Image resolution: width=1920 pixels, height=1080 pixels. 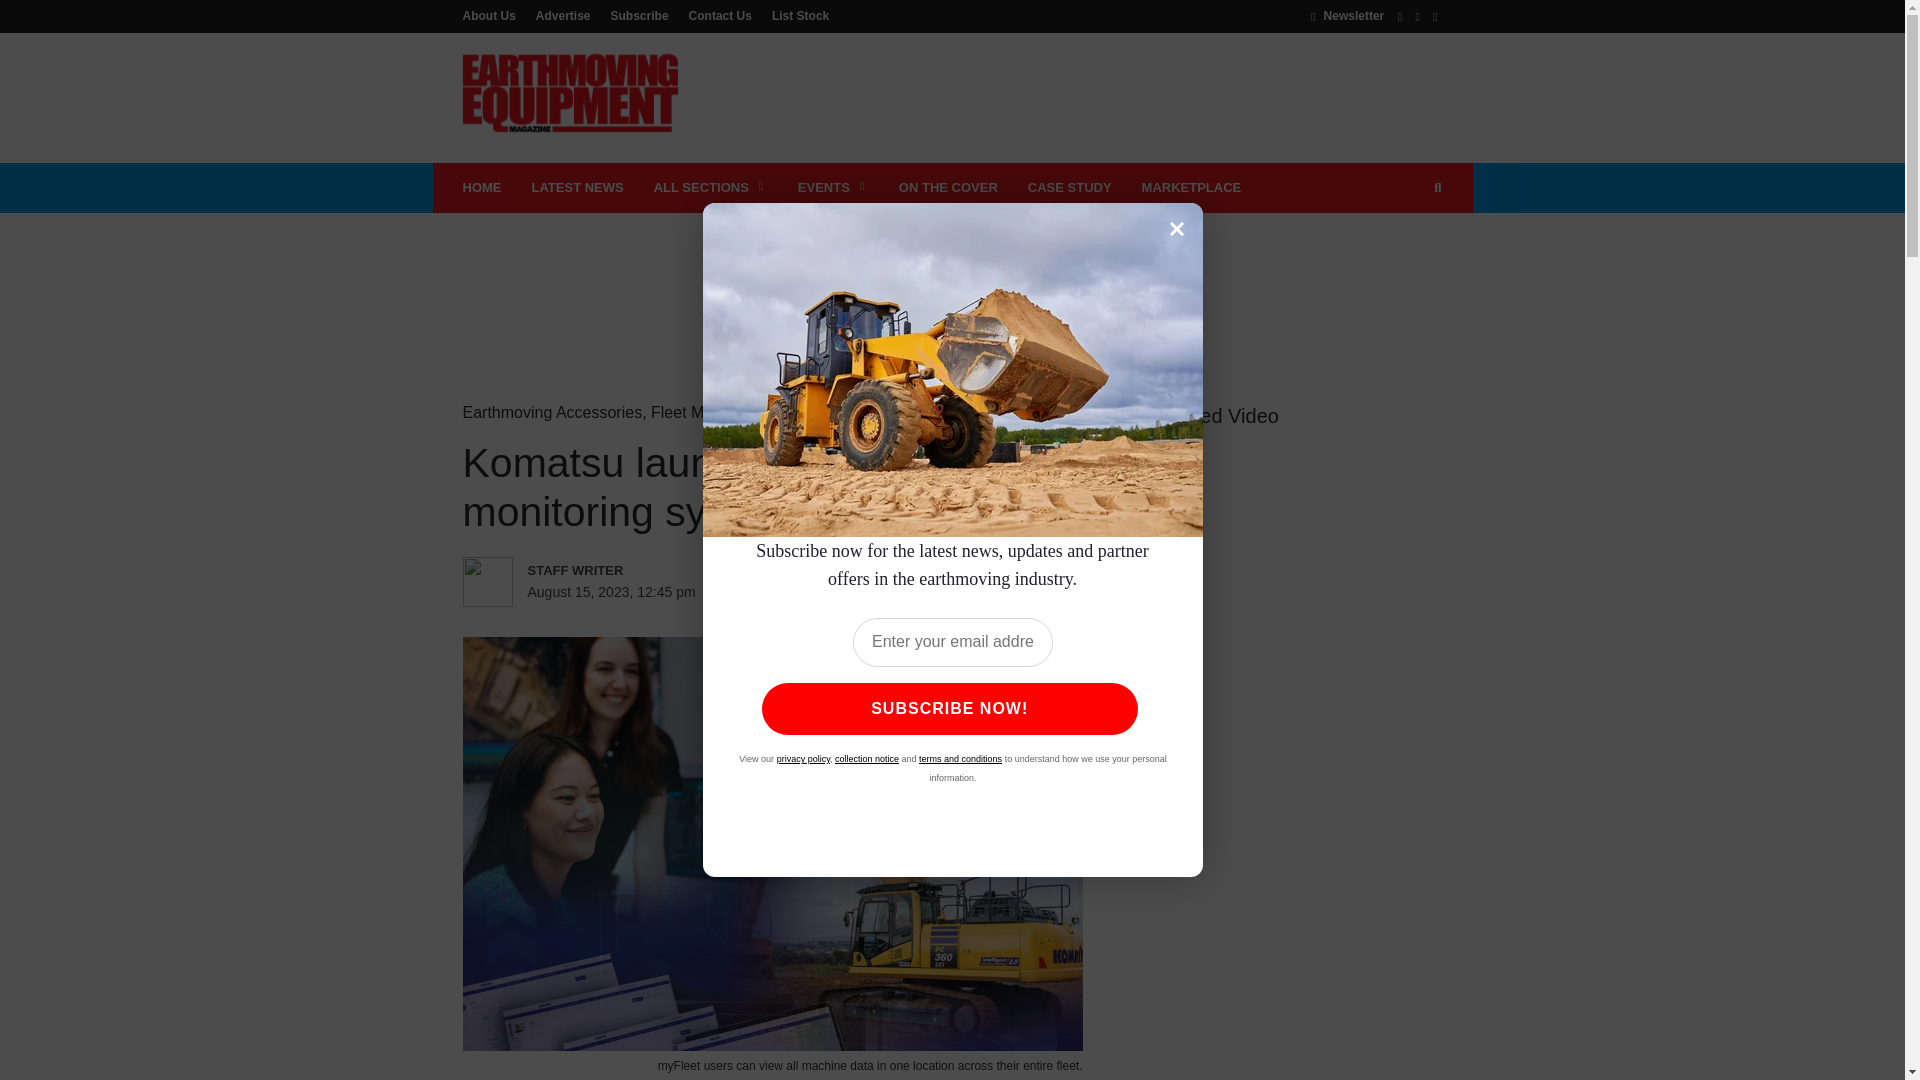 What do you see at coordinates (576, 188) in the screenshot?
I see `LATEST NEWS` at bounding box center [576, 188].